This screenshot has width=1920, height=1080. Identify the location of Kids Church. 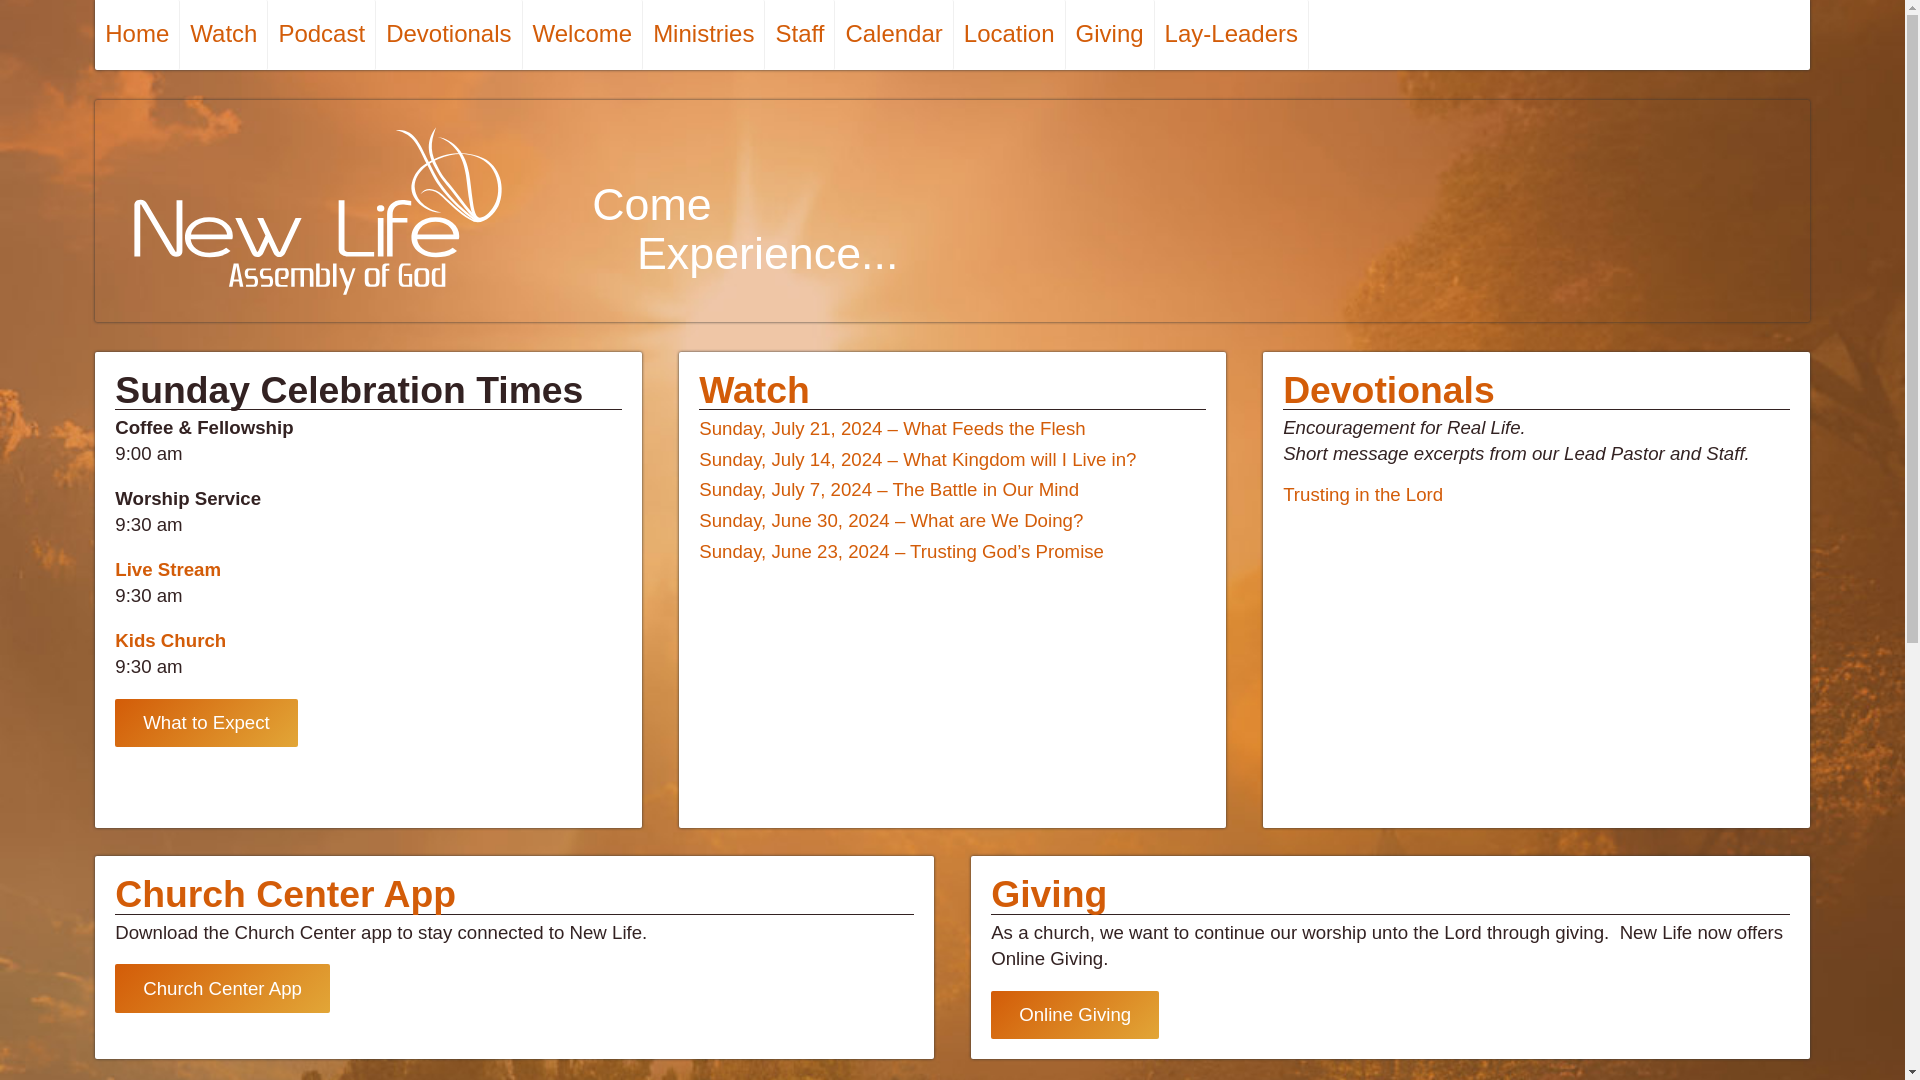
(170, 640).